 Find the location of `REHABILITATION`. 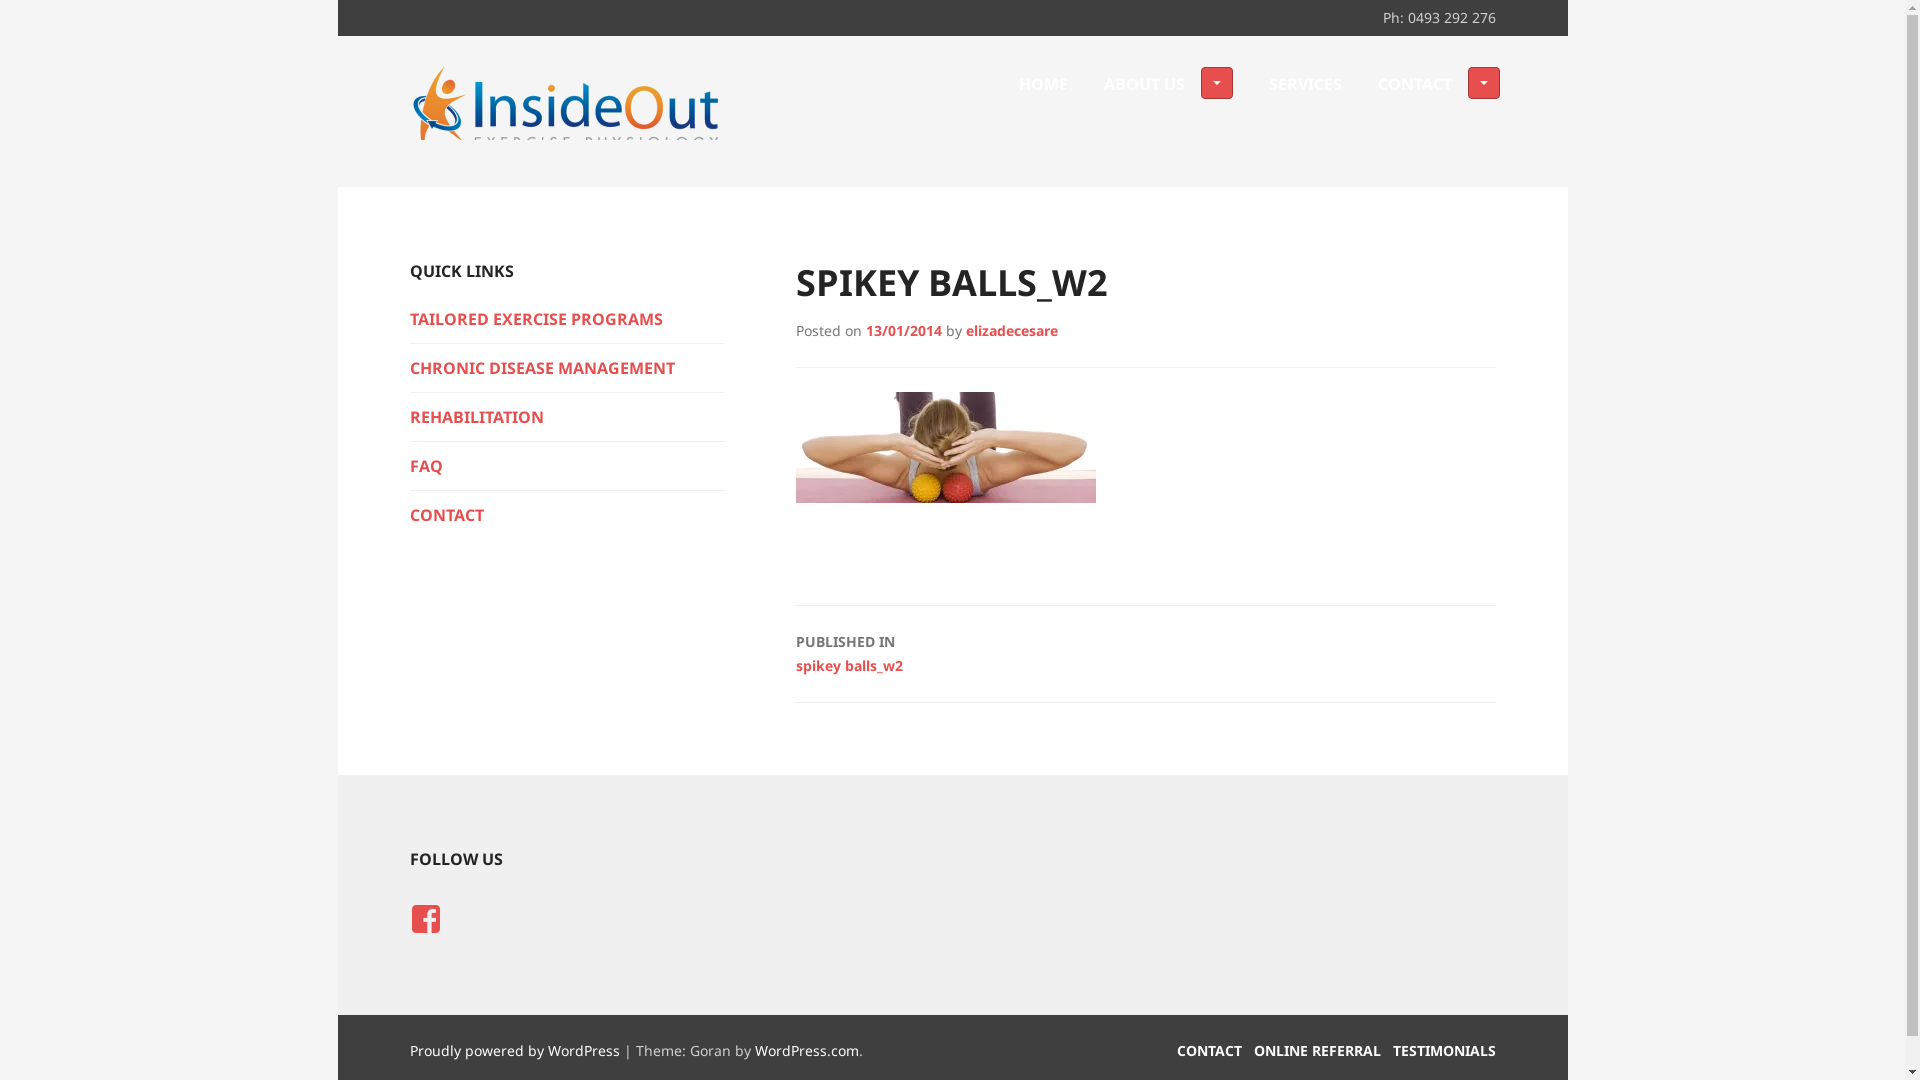

REHABILITATION is located at coordinates (567, 417).